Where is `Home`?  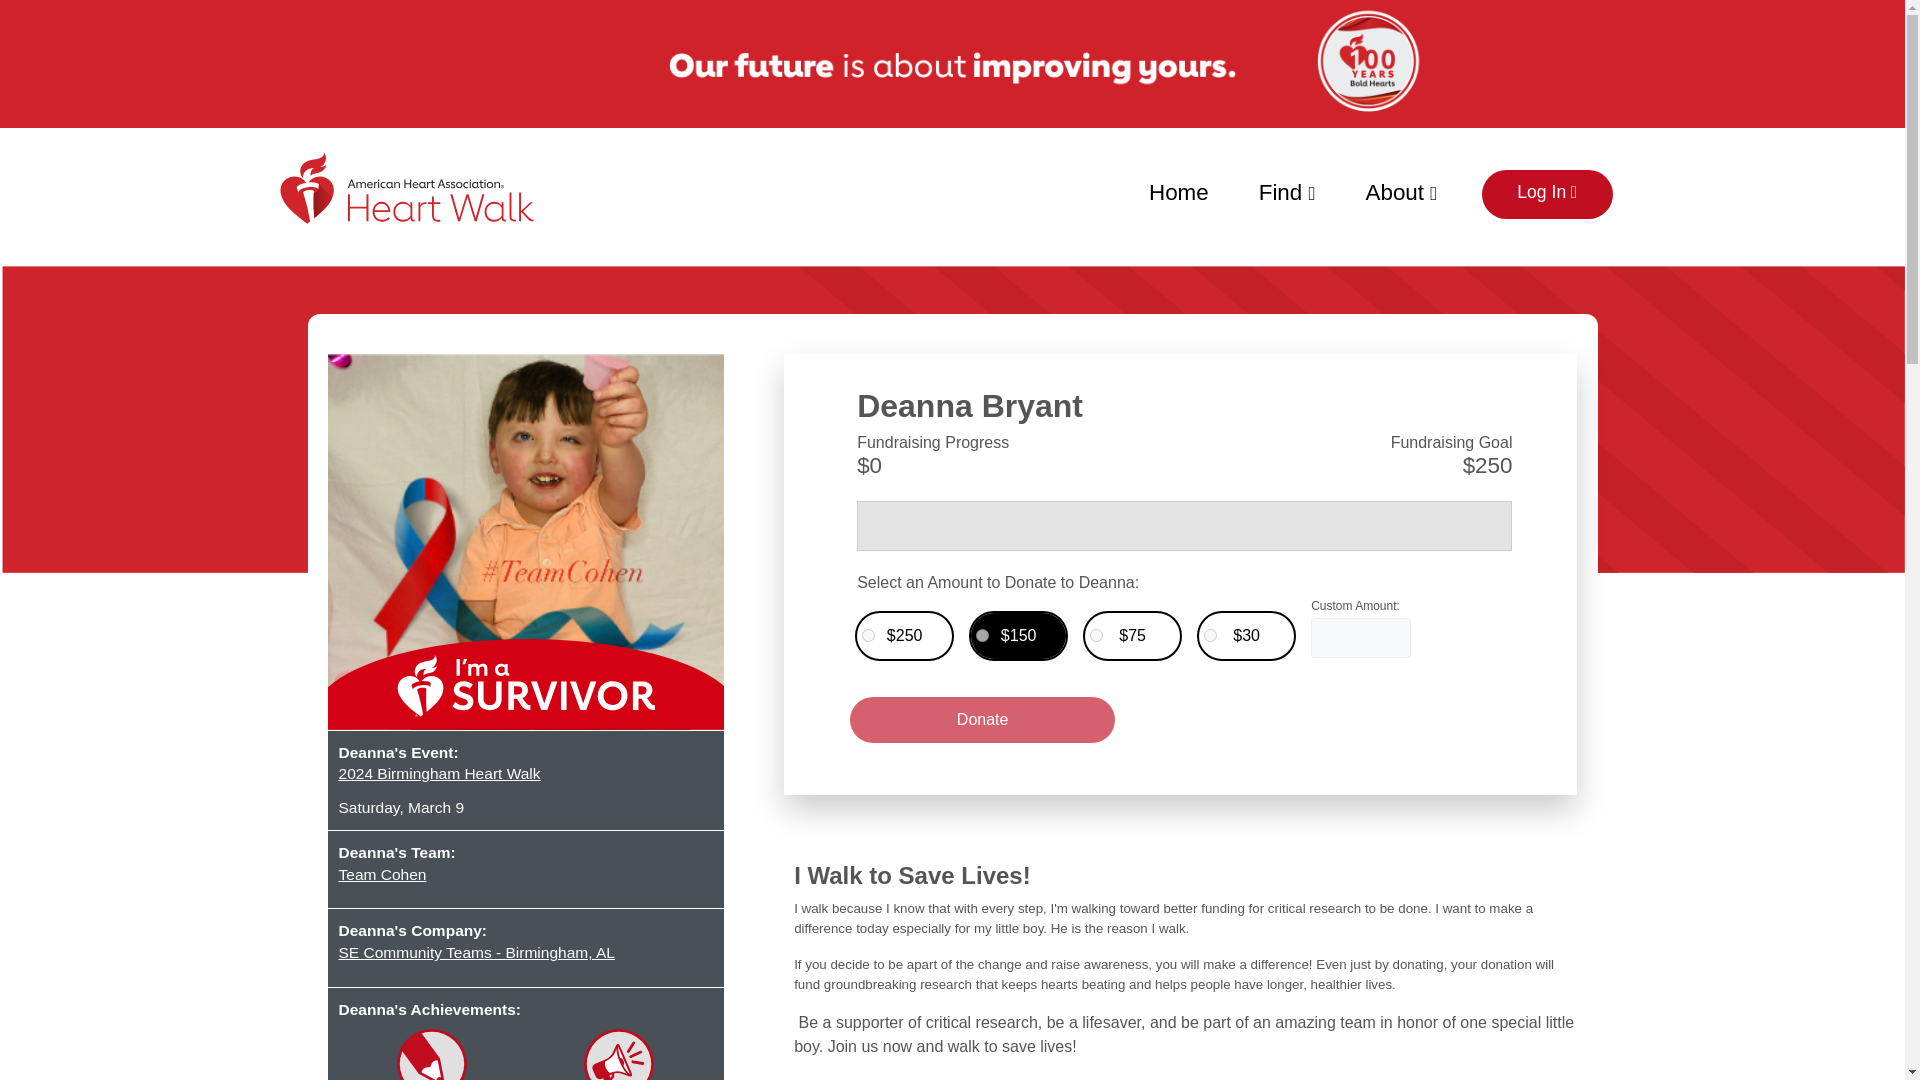 Home is located at coordinates (1178, 189).